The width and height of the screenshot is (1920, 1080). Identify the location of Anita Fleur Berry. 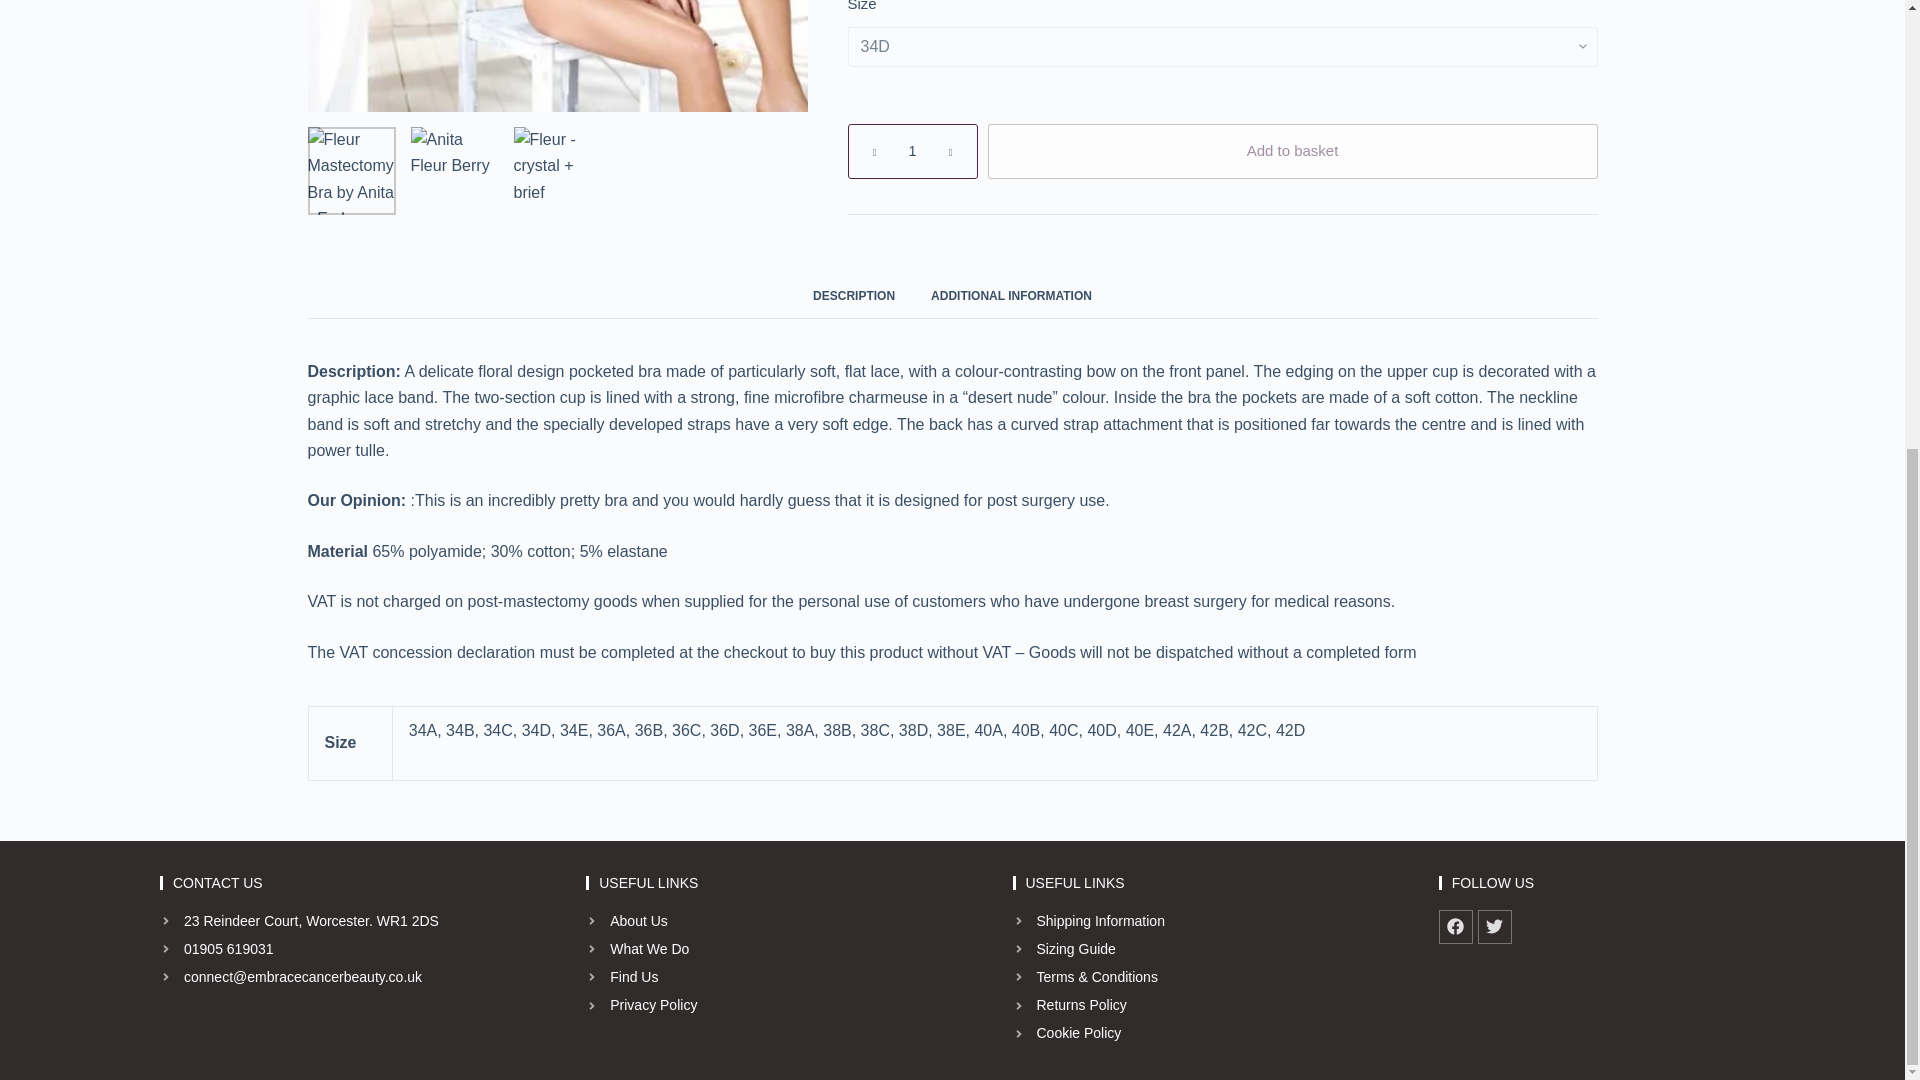
(454, 88).